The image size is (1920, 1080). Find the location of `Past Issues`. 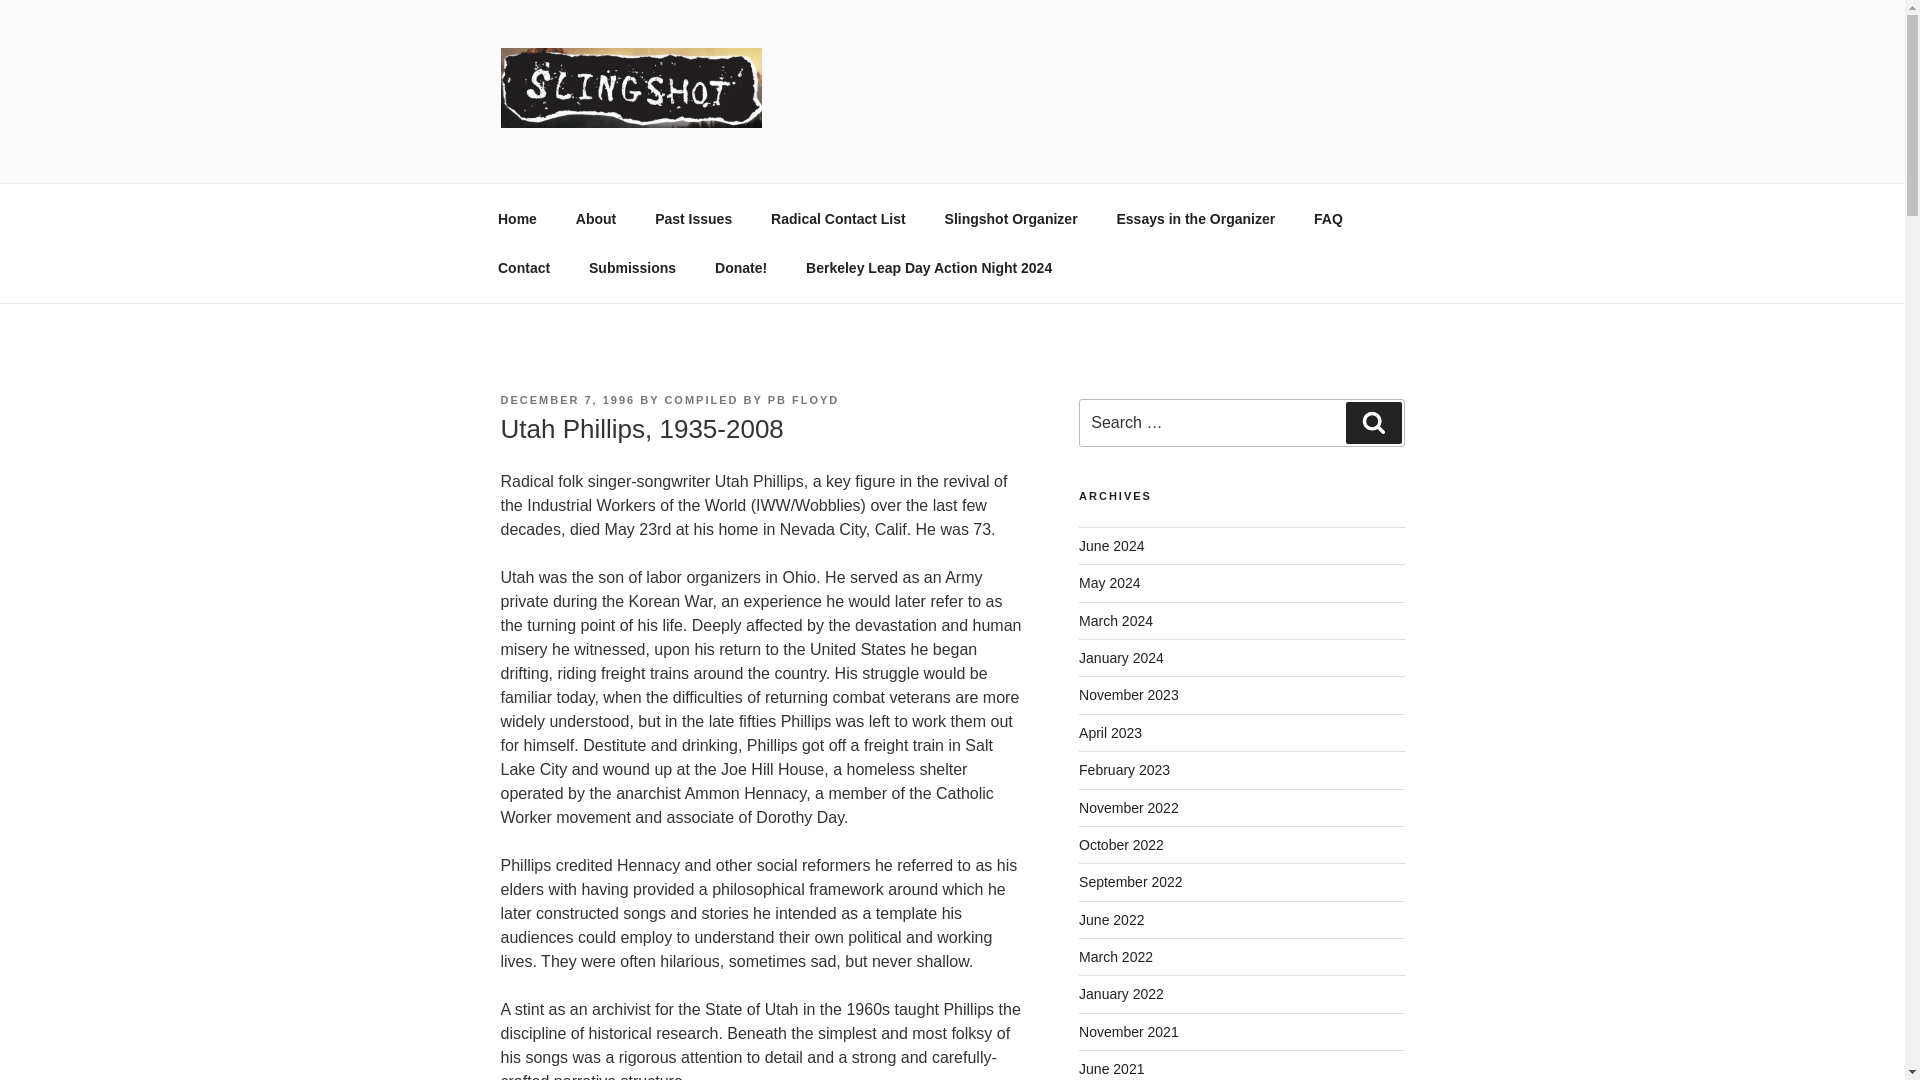

Past Issues is located at coordinates (694, 218).